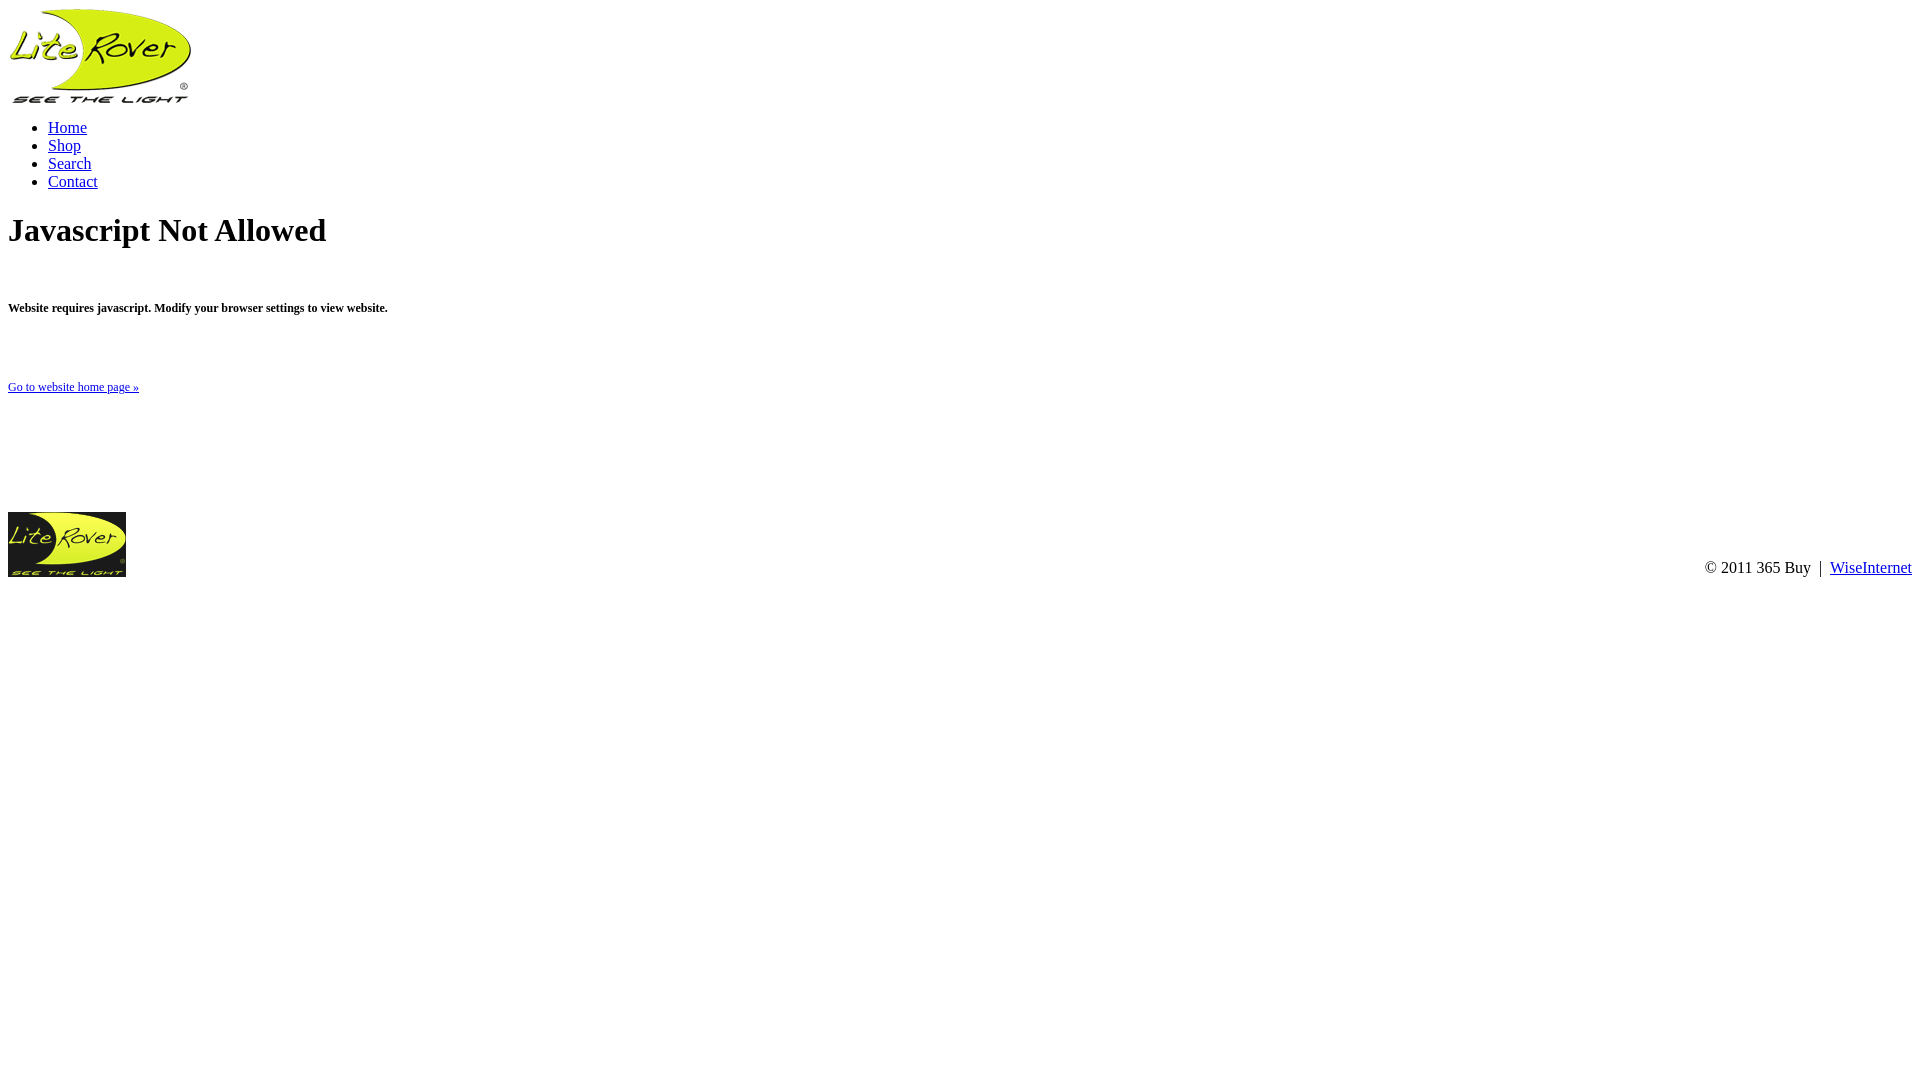 Image resolution: width=1920 pixels, height=1080 pixels. Describe the element at coordinates (67, 544) in the screenshot. I see `365 Buy` at that location.